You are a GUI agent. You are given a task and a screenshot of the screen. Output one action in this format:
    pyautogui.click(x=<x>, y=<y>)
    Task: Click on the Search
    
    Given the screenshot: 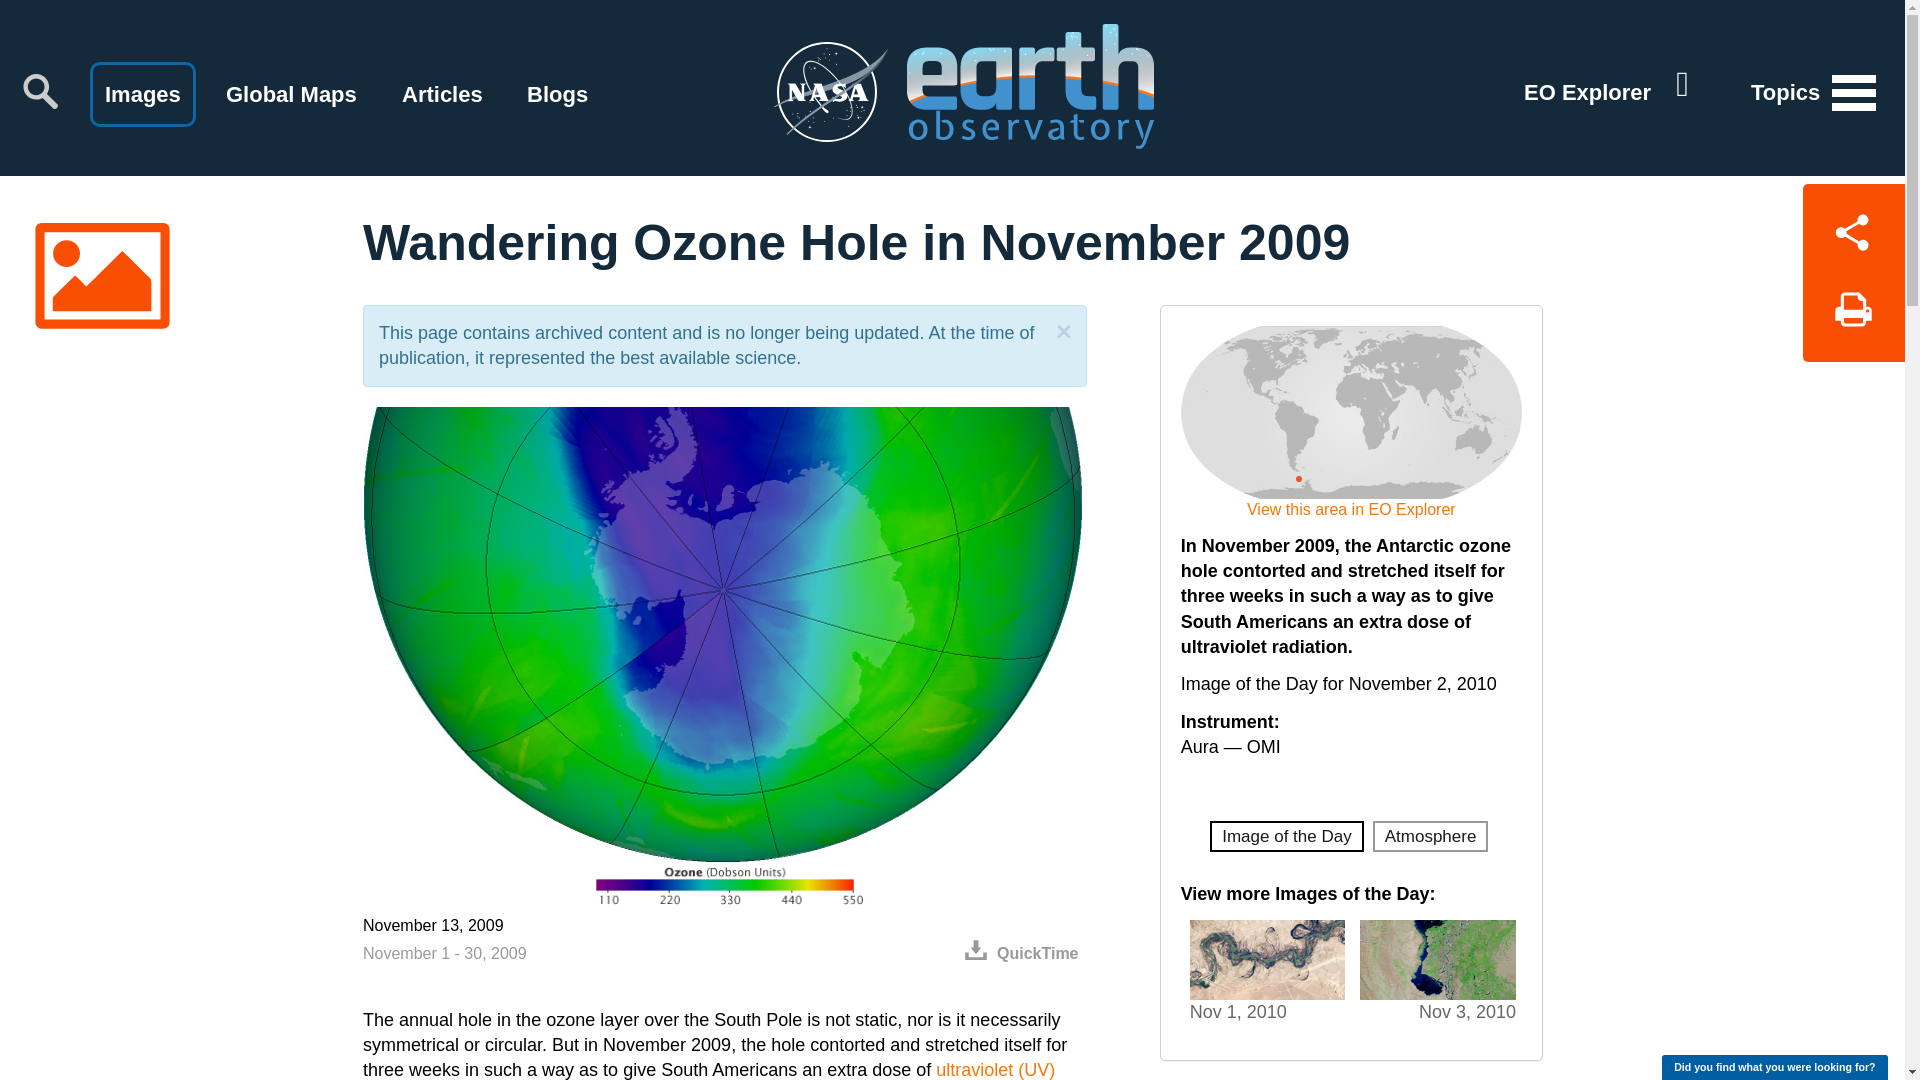 What is the action you would take?
    pyautogui.click(x=40, y=91)
    